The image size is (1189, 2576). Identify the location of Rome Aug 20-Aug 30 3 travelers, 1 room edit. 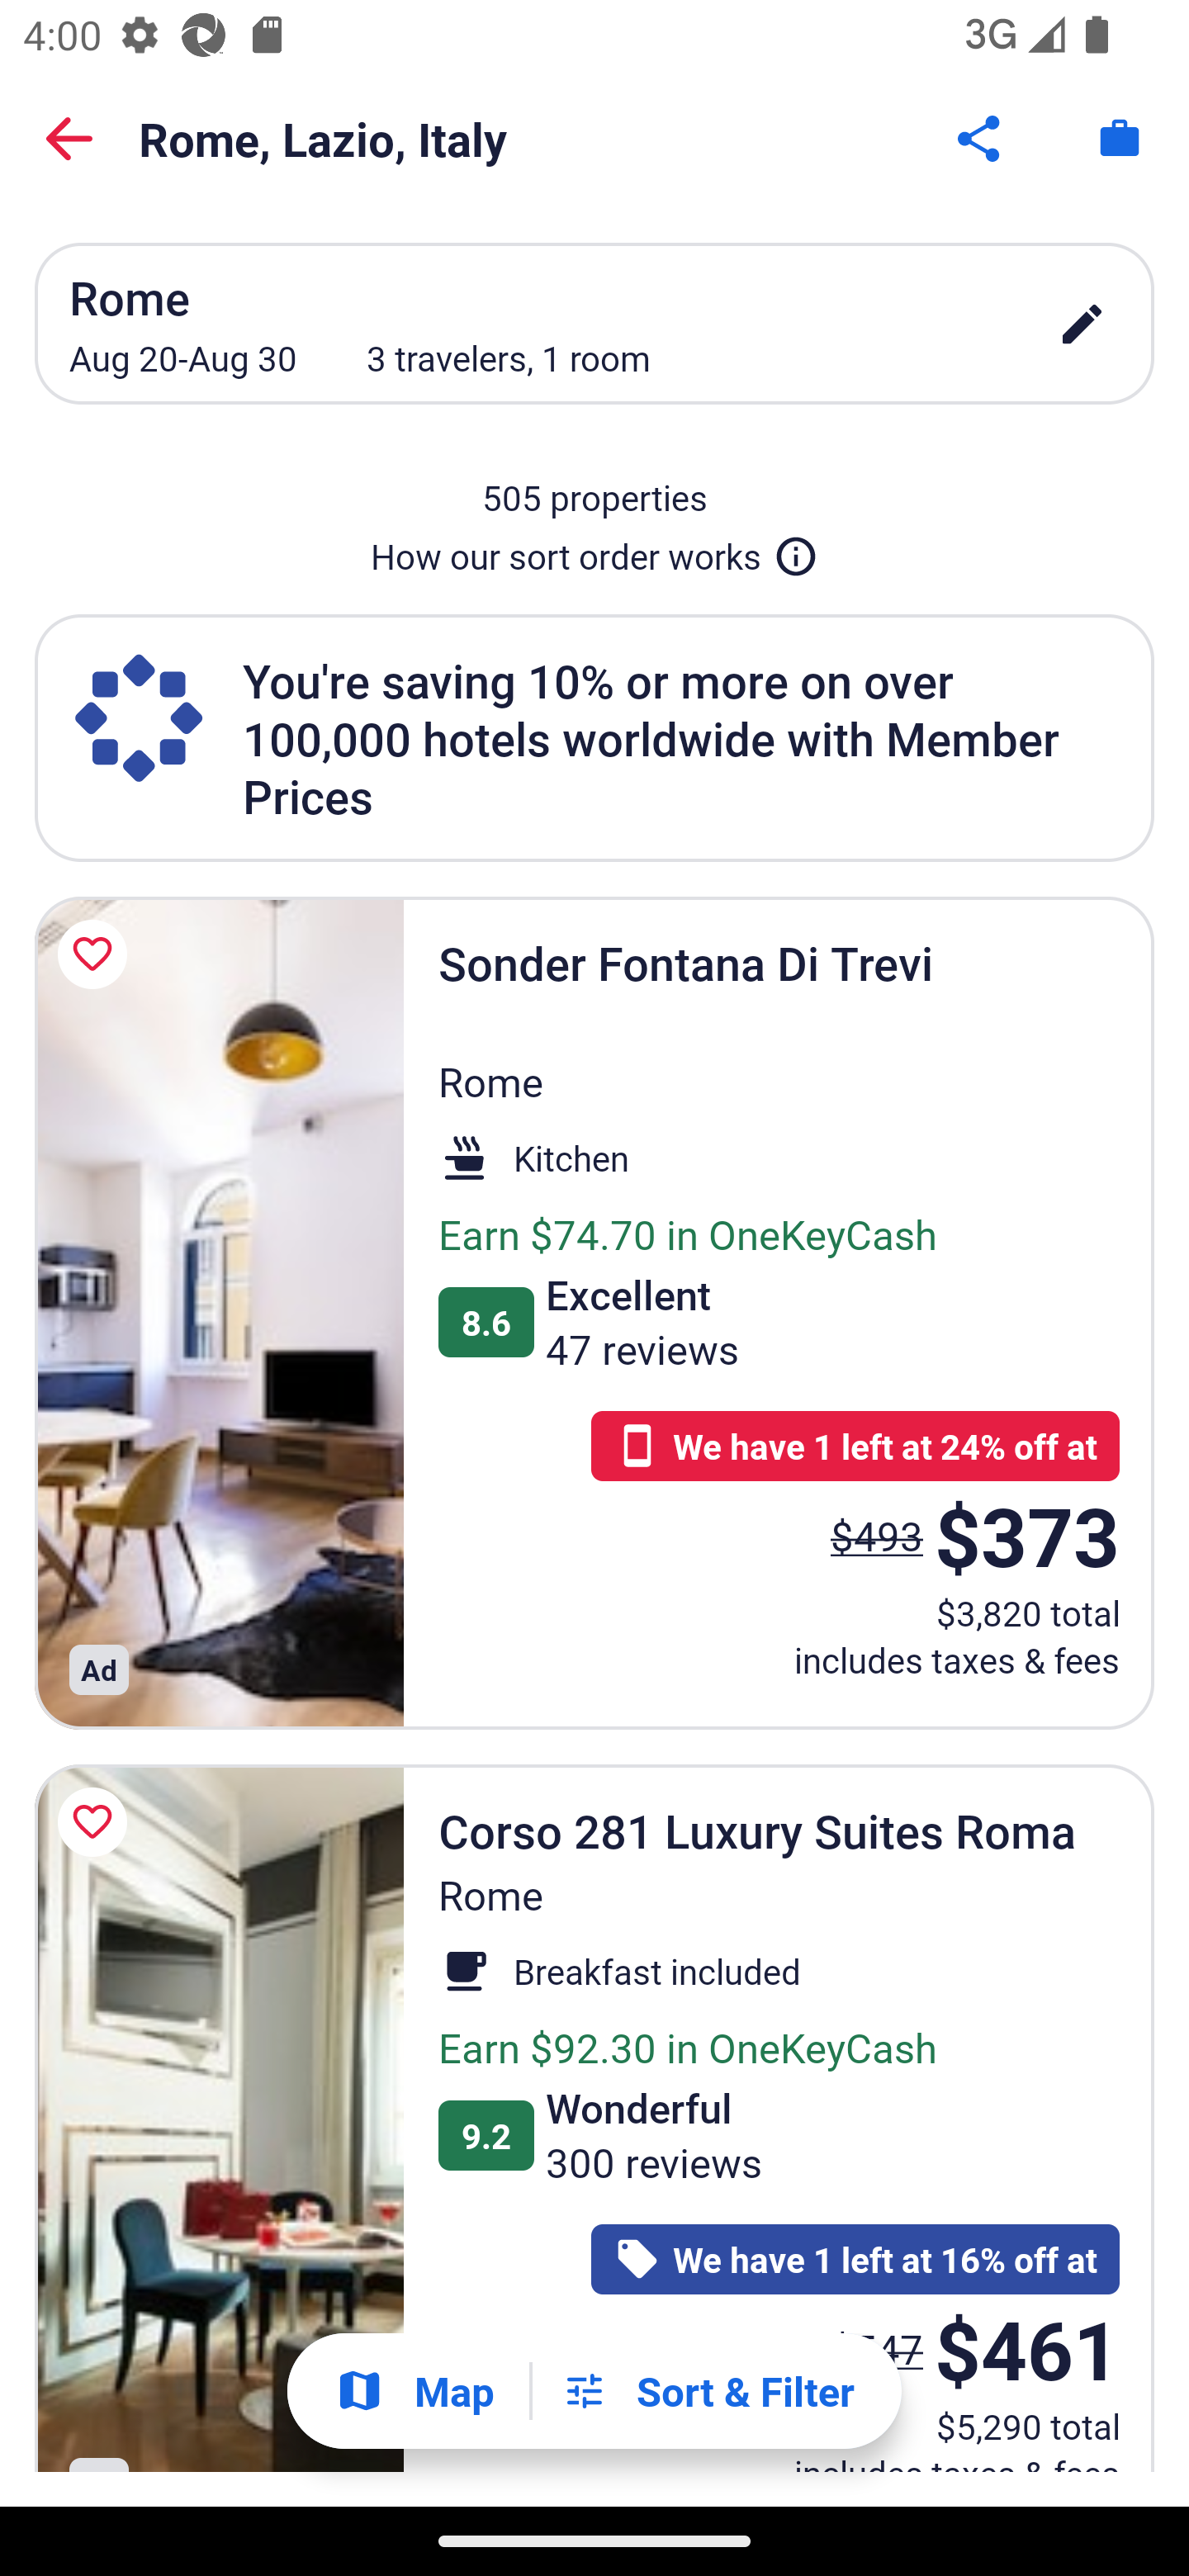
(594, 323).